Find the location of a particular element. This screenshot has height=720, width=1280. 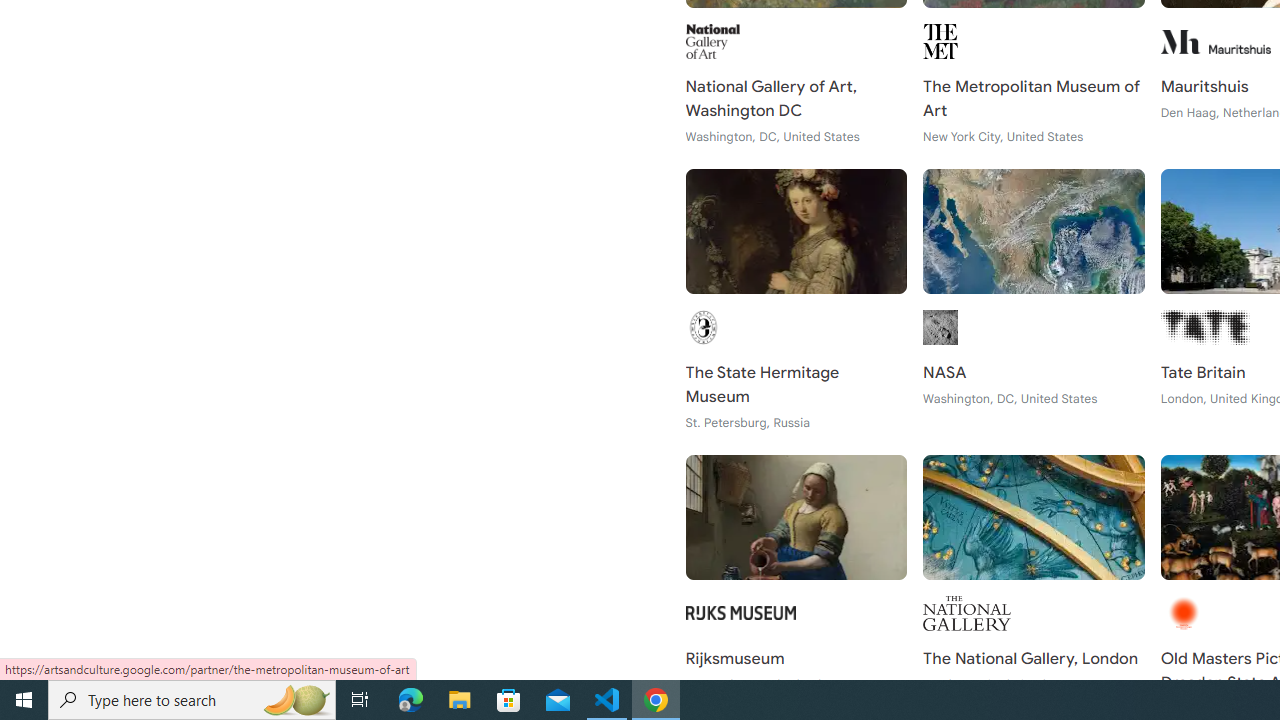

The National Gallery, London London, United Kingdom is located at coordinates (1034, 586).